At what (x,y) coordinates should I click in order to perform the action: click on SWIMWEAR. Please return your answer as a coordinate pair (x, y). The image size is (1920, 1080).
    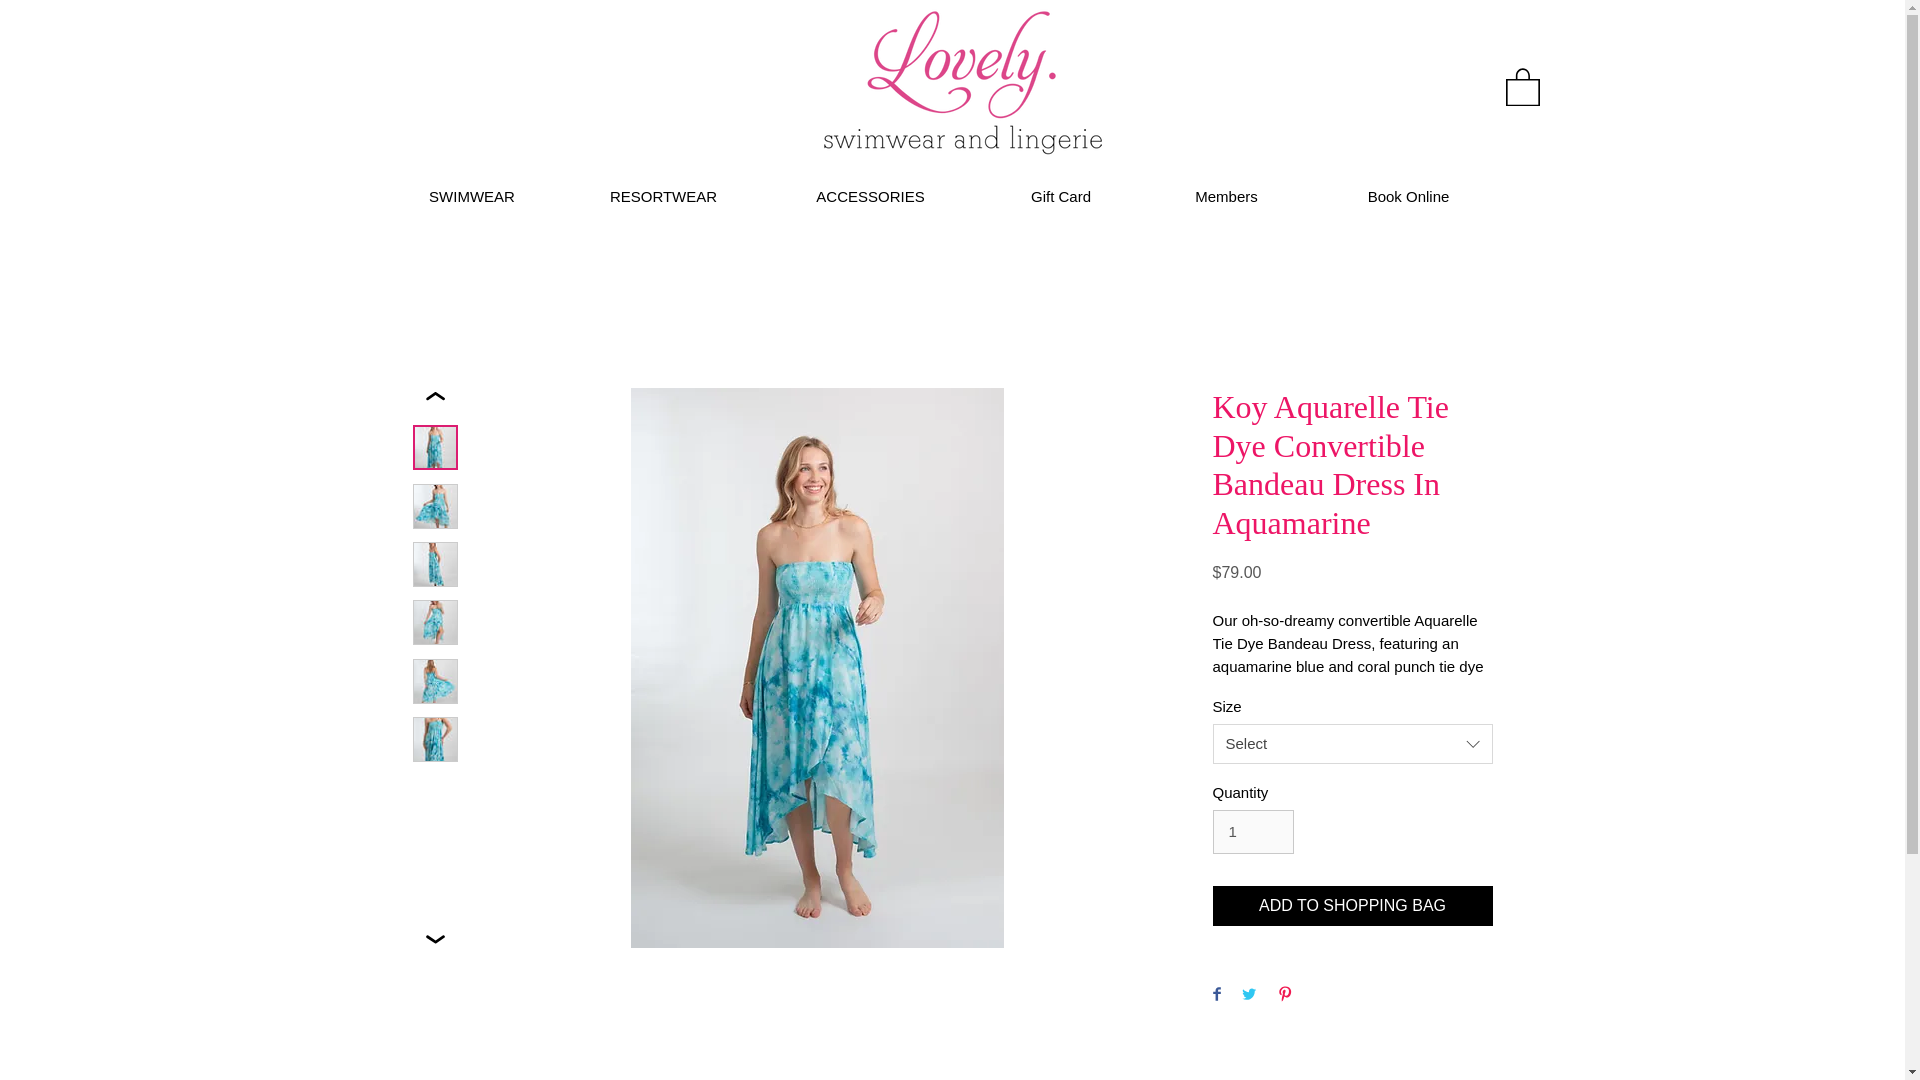
    Looking at the image, I should click on (472, 196).